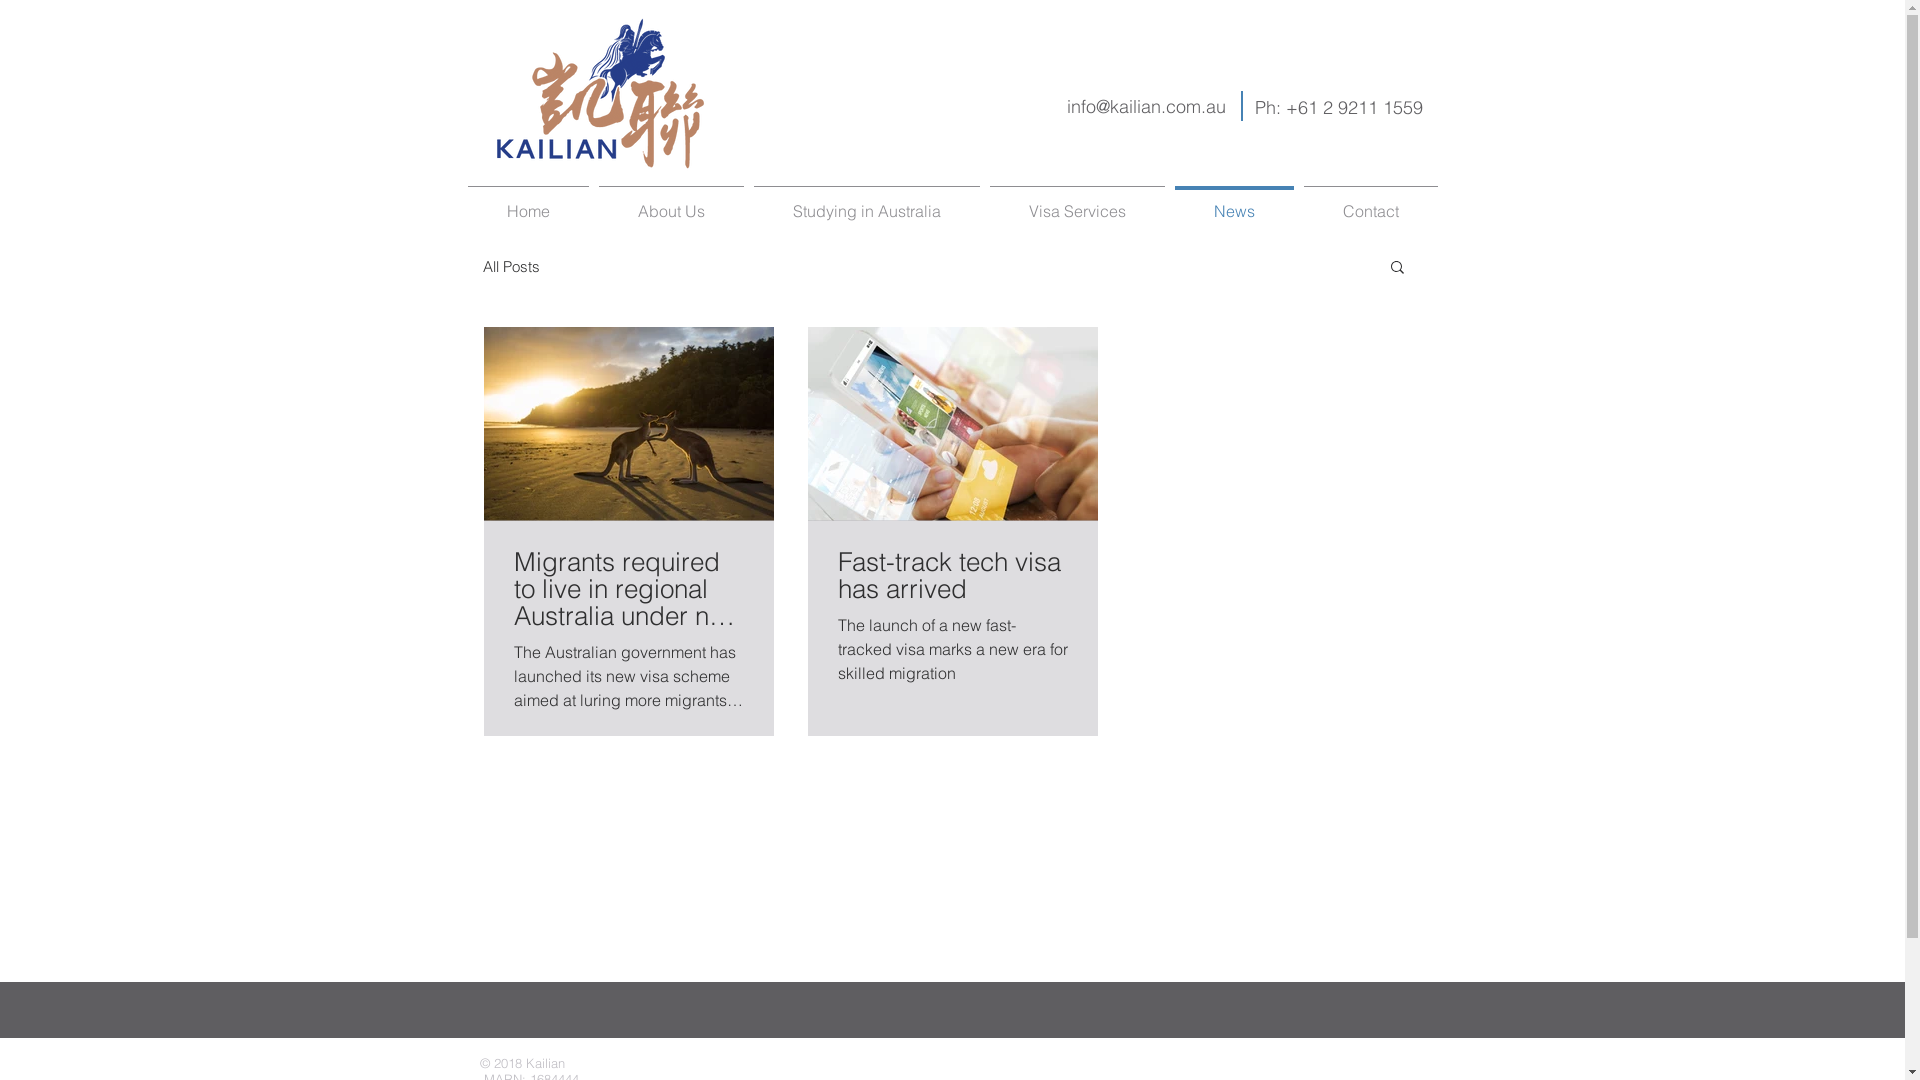 Image resolution: width=1920 pixels, height=1080 pixels. I want to click on info@kailian.com.au, so click(1146, 106).